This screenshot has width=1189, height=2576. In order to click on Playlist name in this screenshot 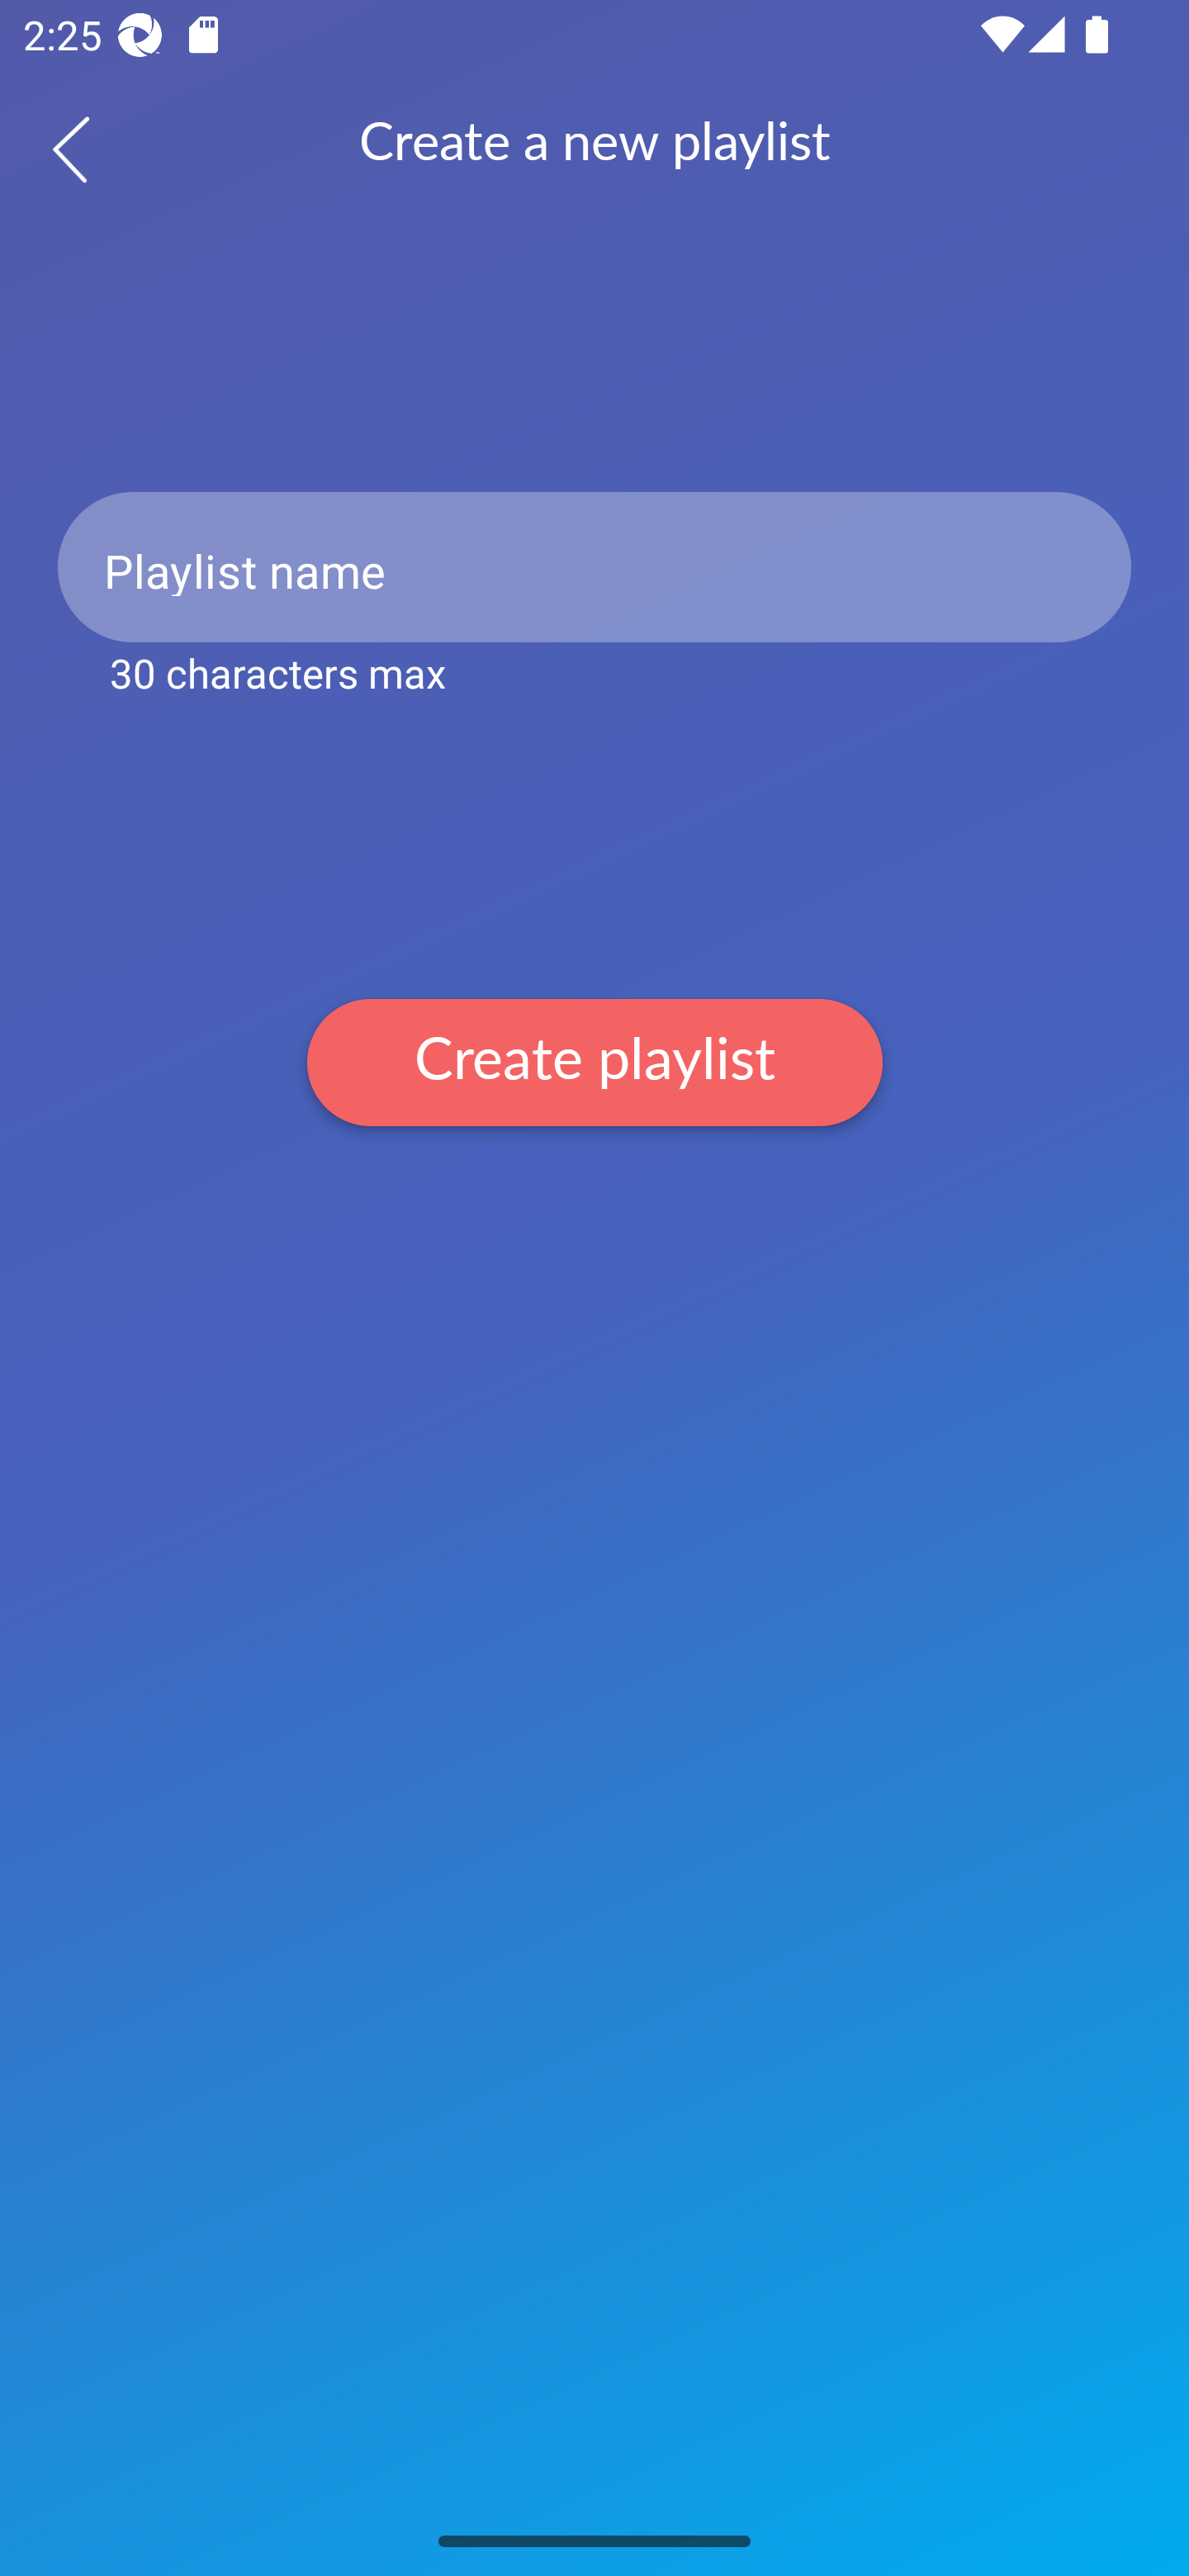, I will do `click(594, 566)`.